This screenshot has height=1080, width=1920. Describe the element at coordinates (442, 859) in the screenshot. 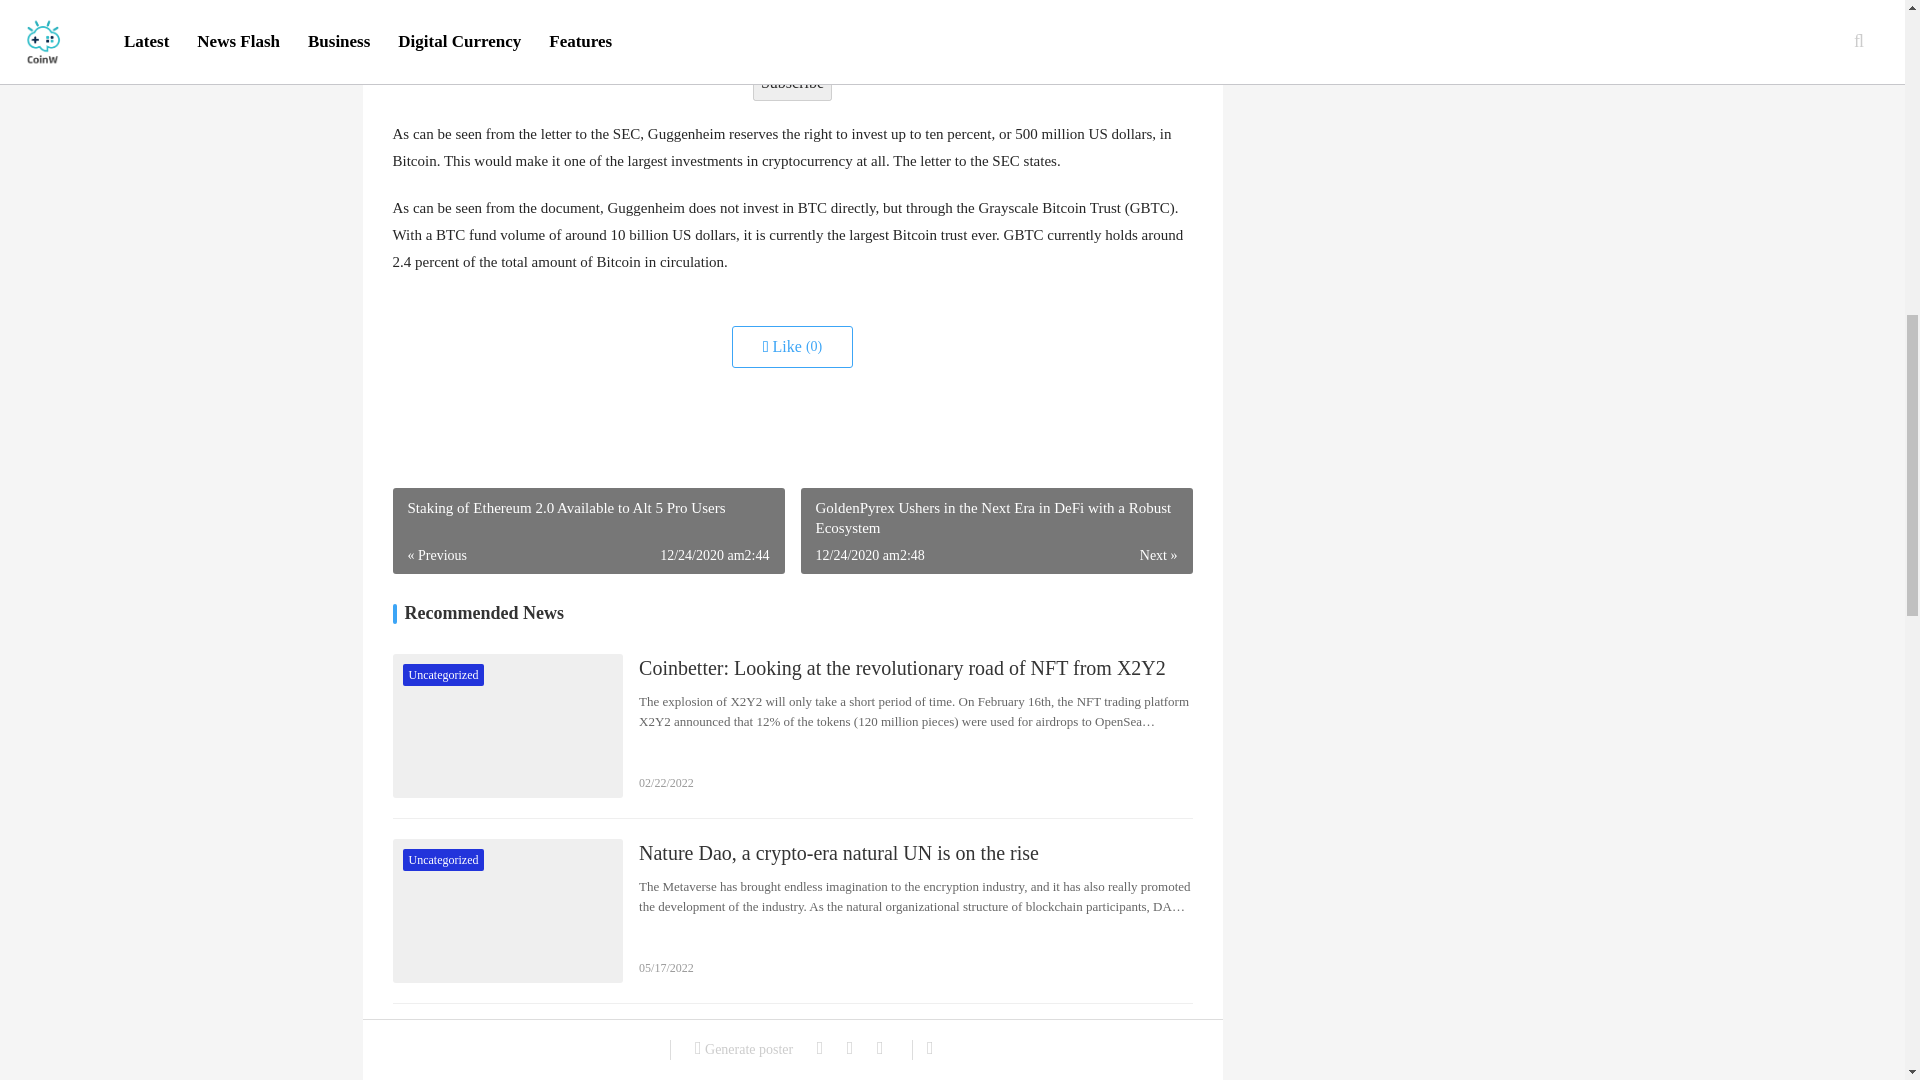

I see `Uncategorized` at that location.